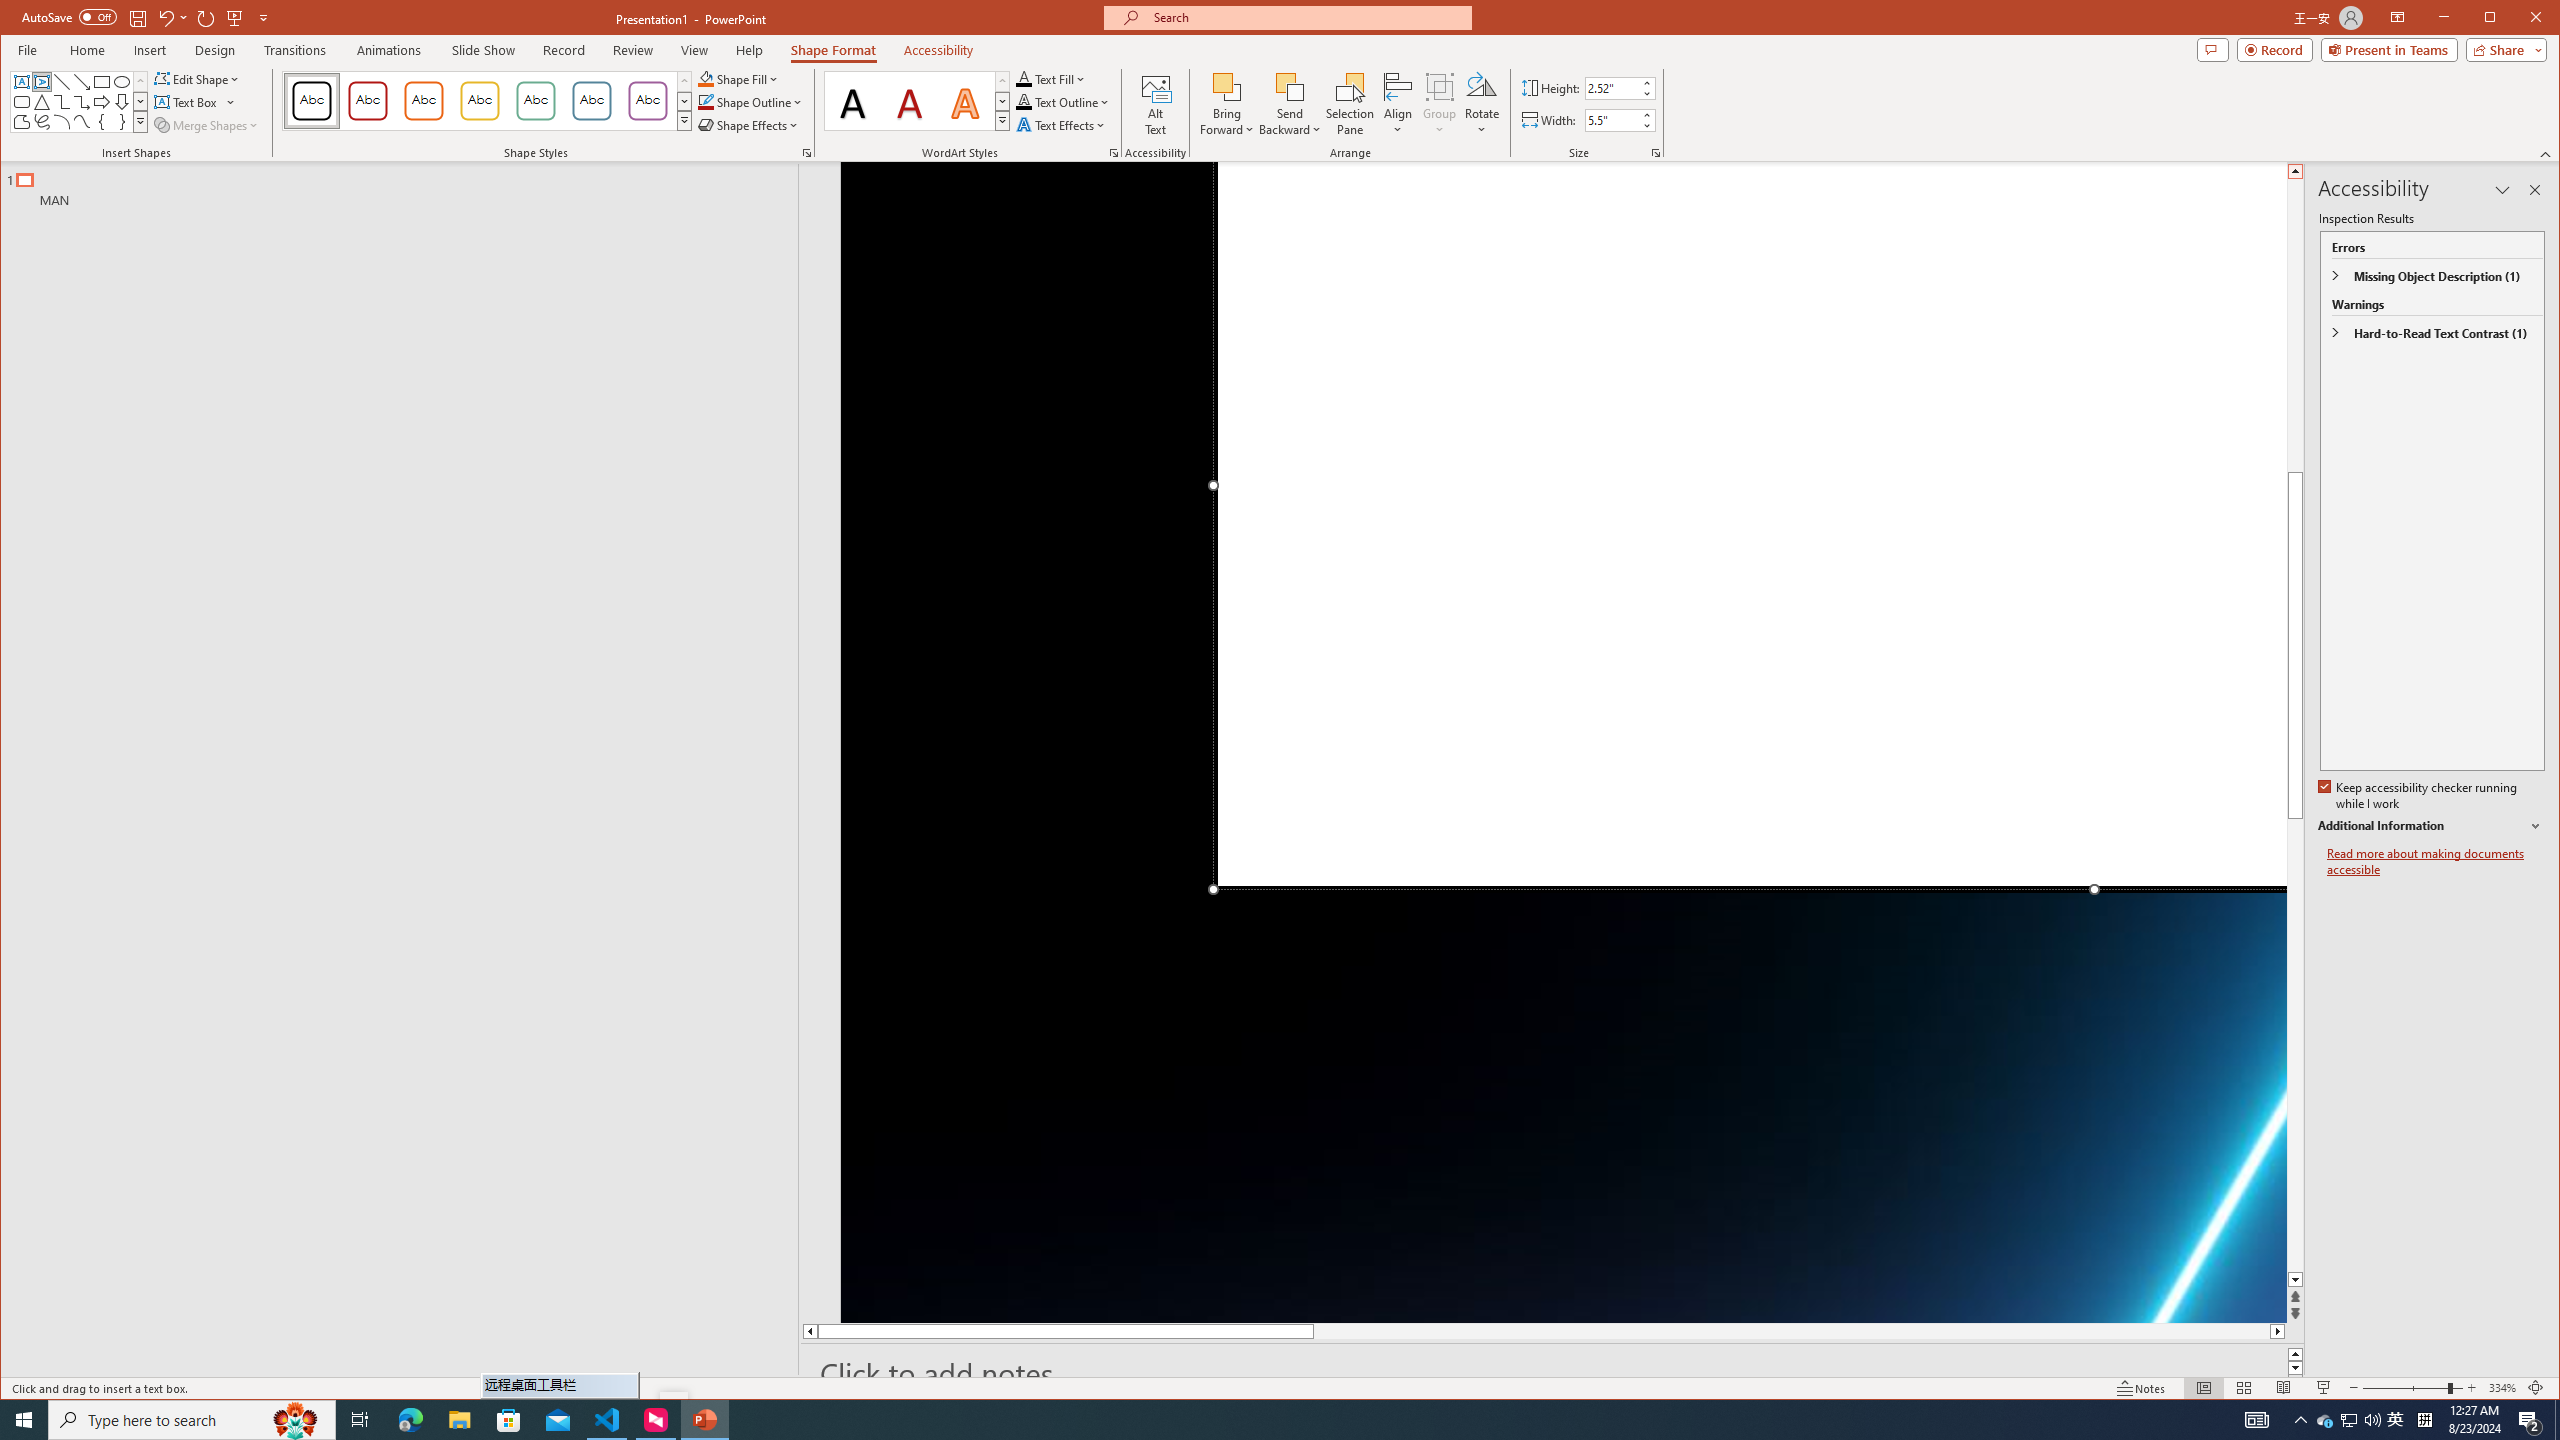 This screenshot has width=2560, height=1440. I want to click on Draw Horizontal Text Box, so click(188, 102).